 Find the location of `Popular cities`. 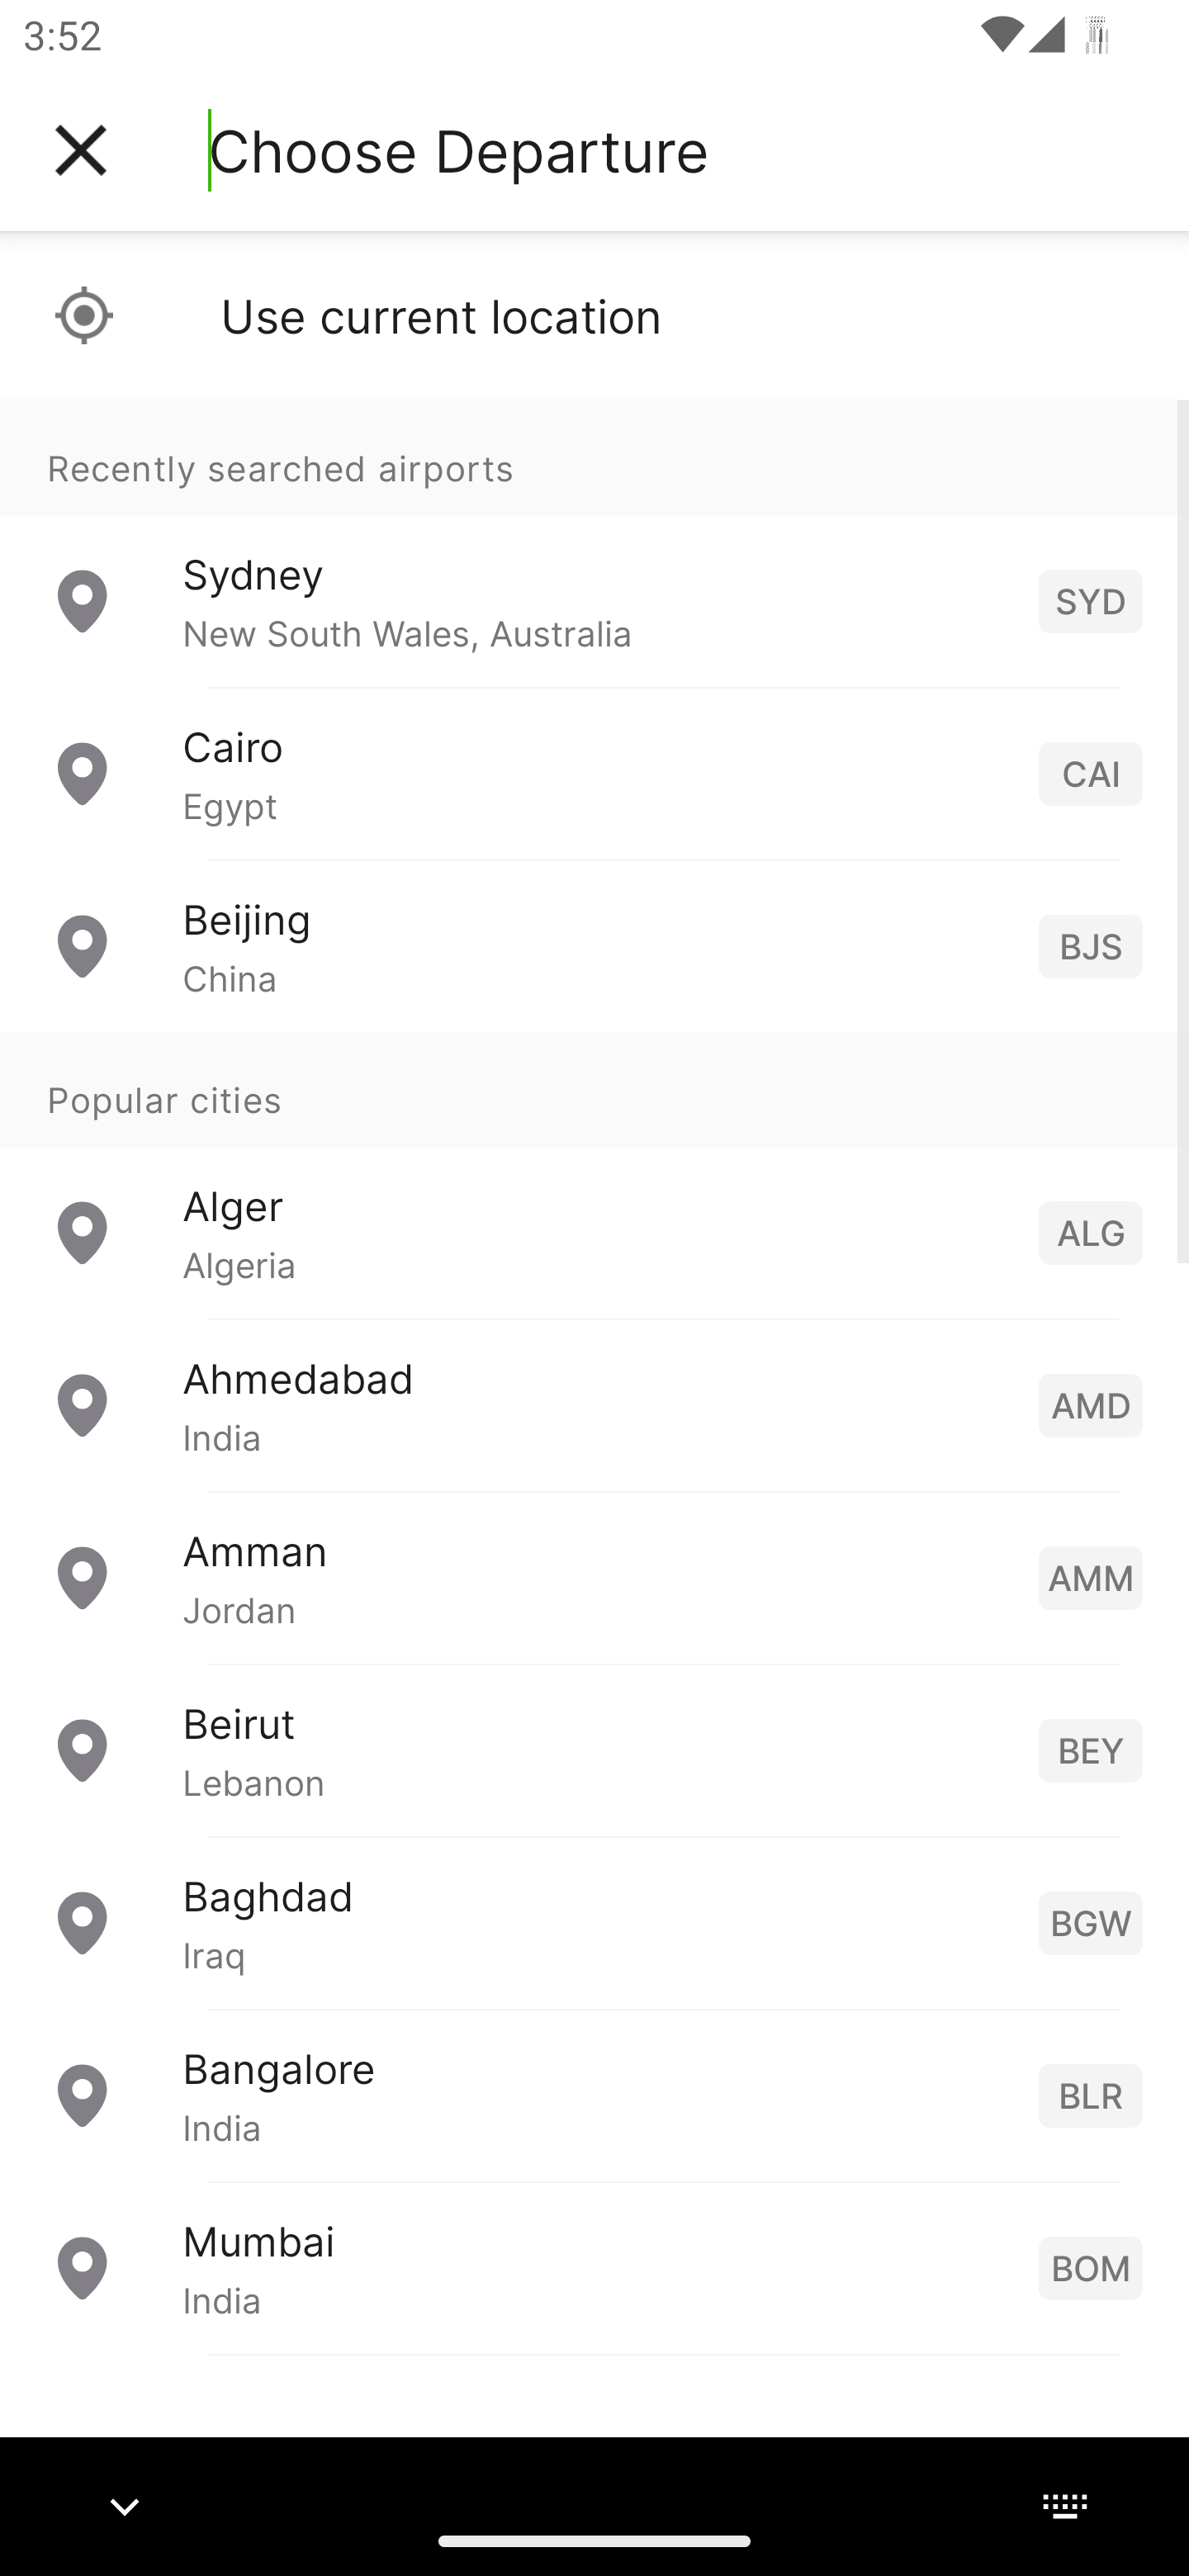

Popular cities is located at coordinates (594, 1091).